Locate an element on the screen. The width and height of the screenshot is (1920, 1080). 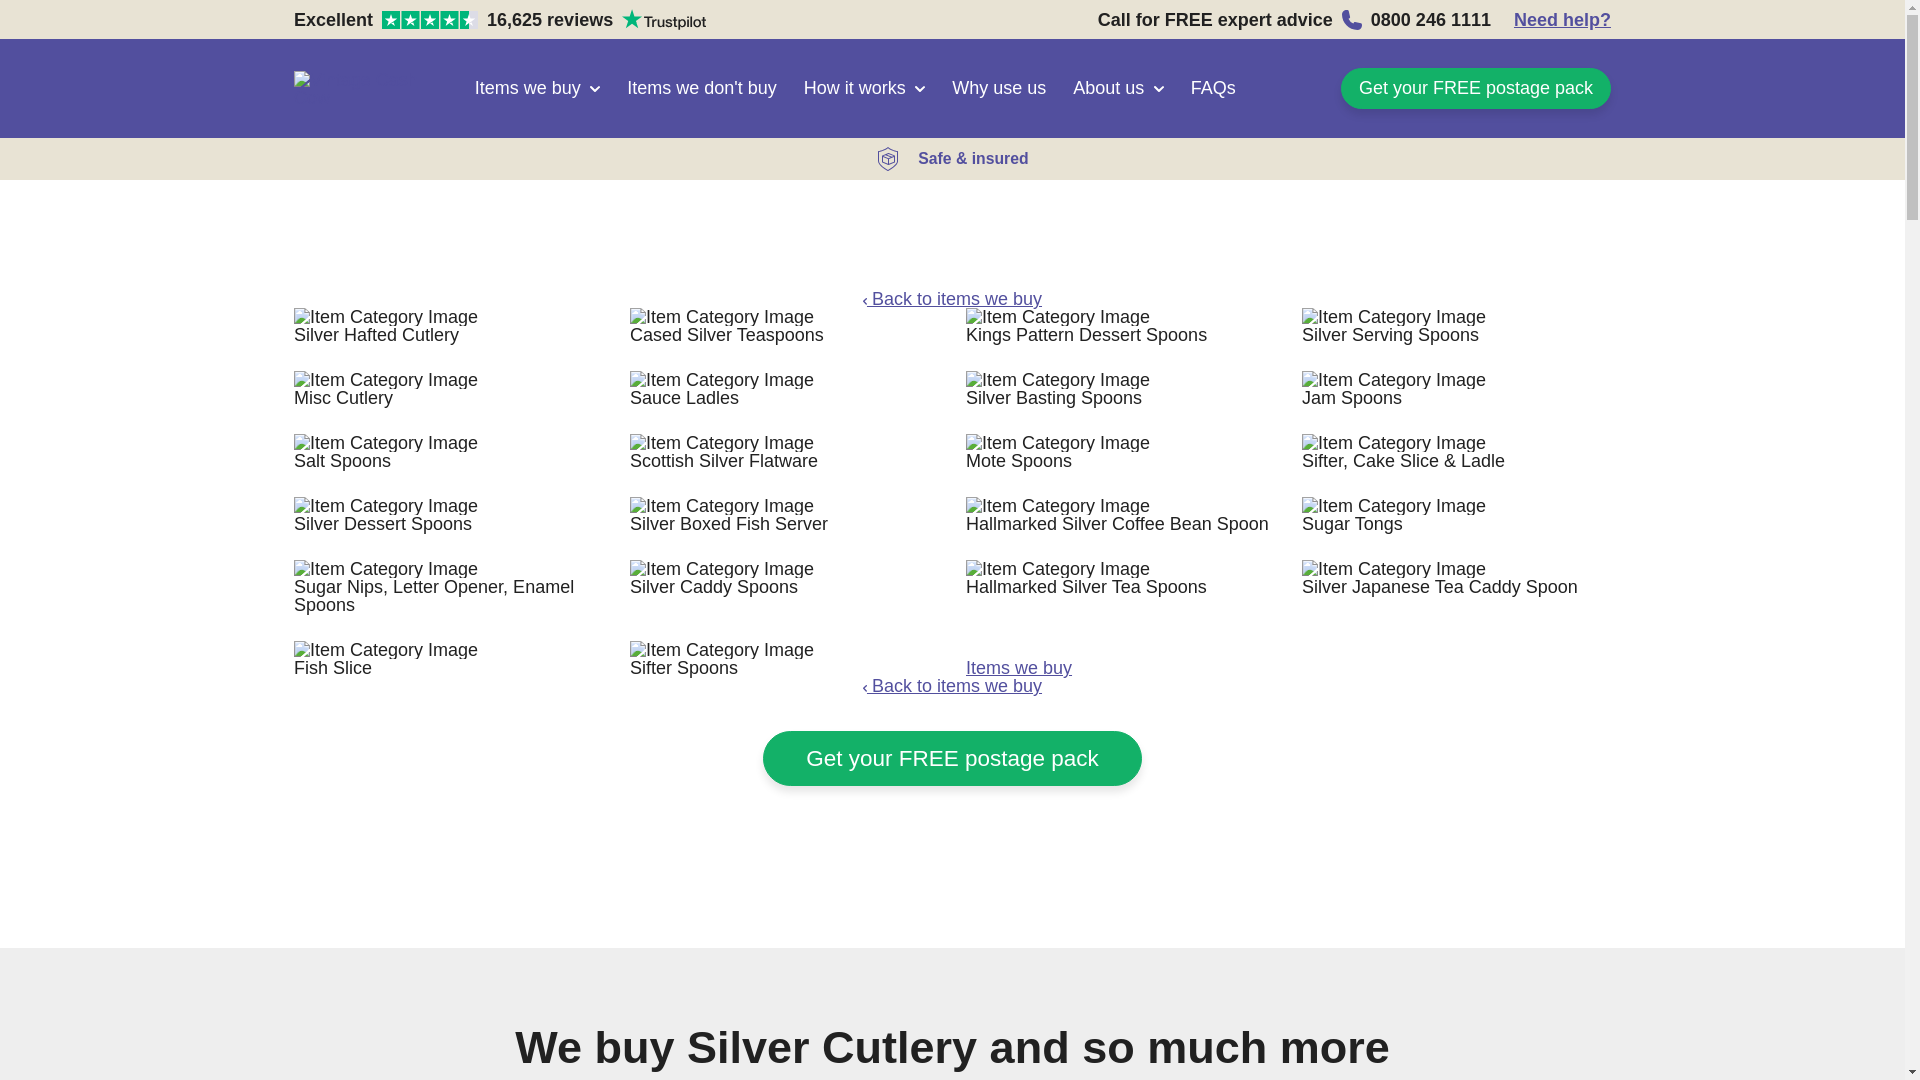
Items we buy is located at coordinates (864, 88).